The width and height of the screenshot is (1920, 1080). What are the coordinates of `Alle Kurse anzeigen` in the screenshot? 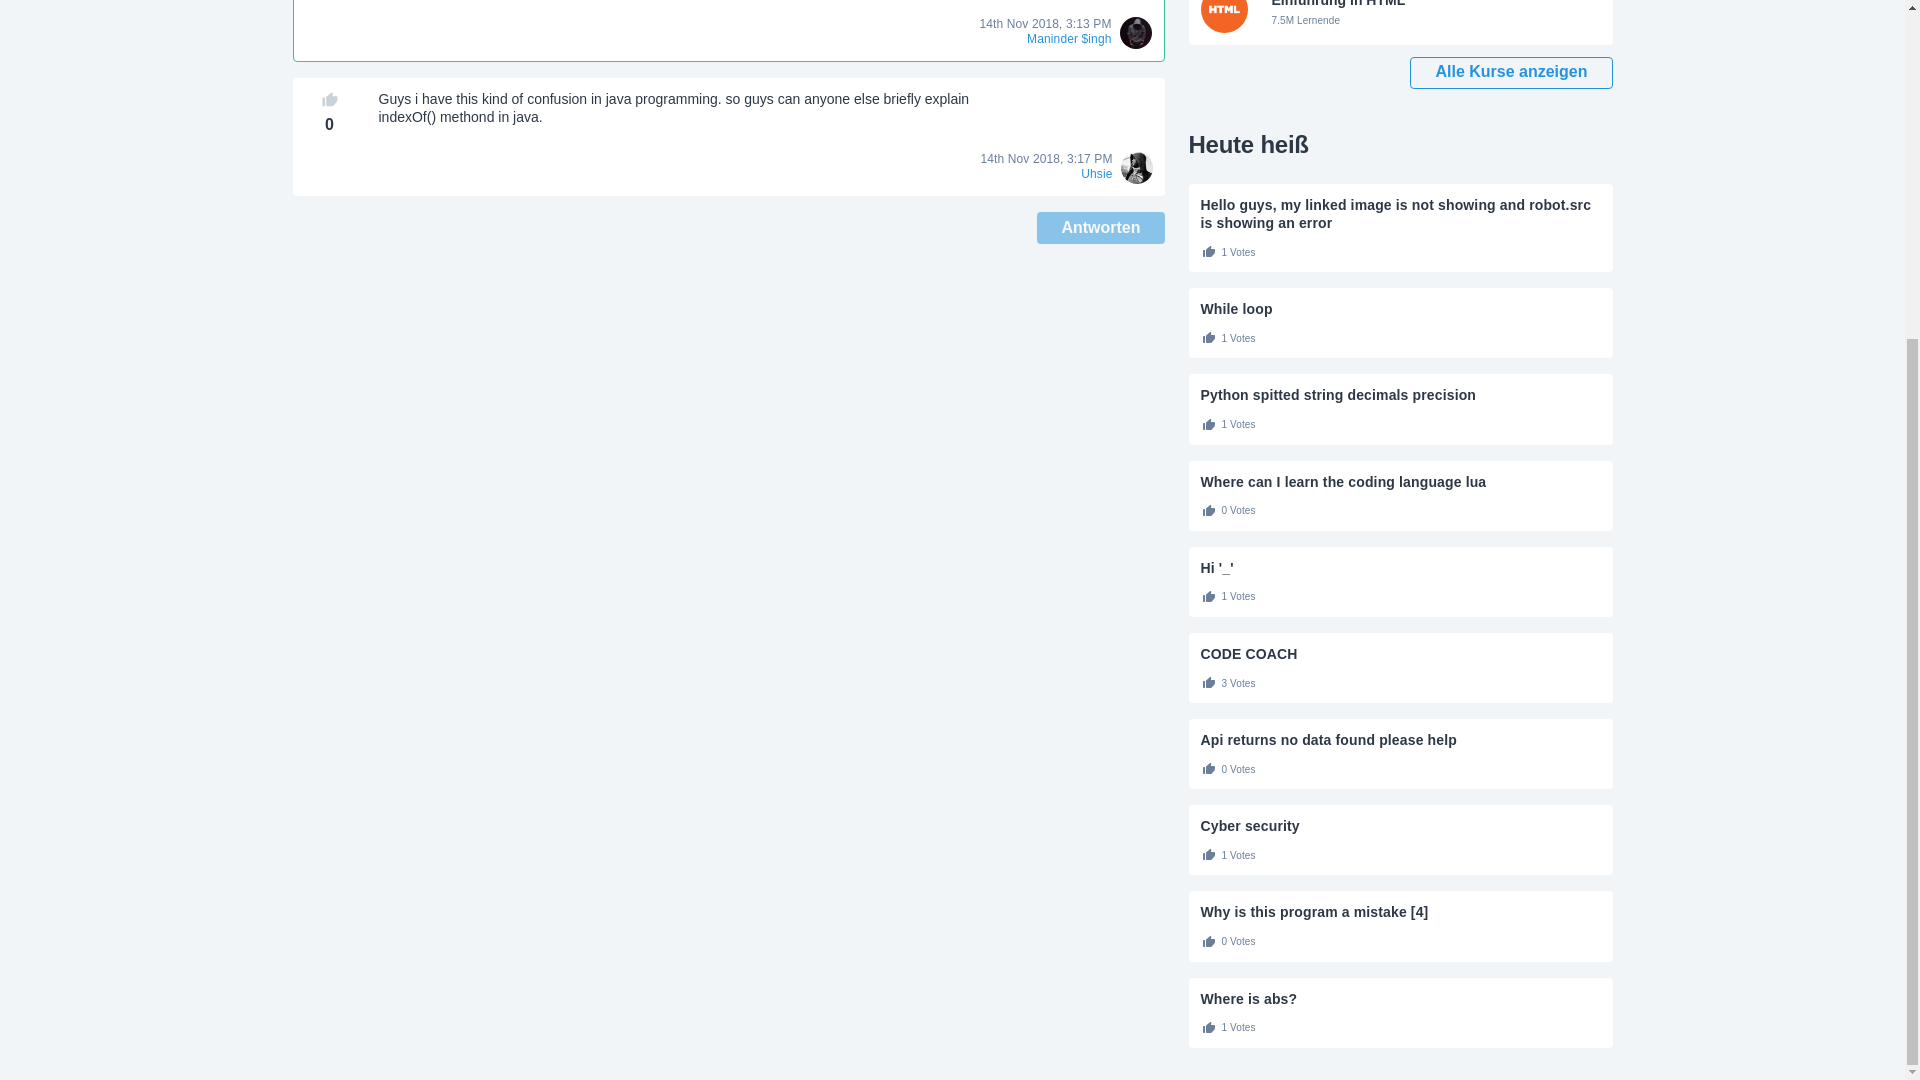 It's located at (1510, 72).